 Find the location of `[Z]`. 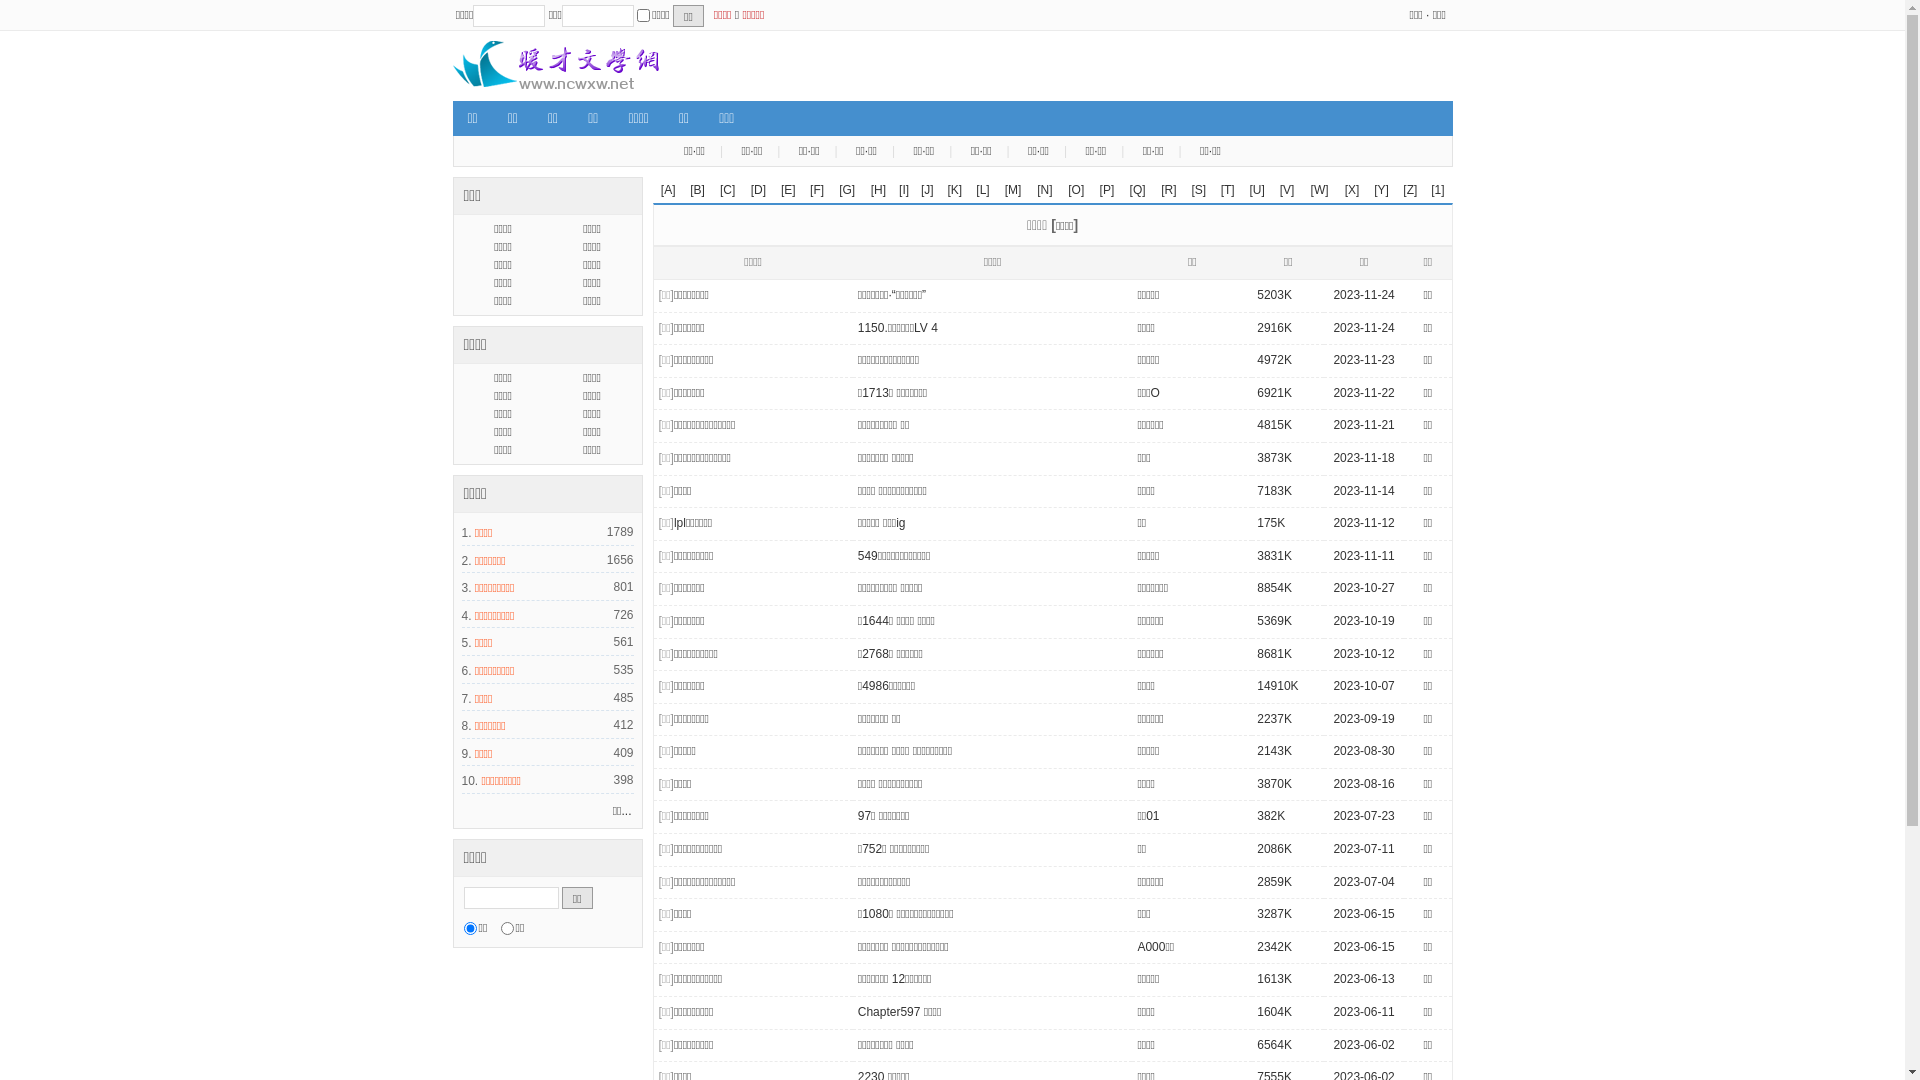

[Z] is located at coordinates (1410, 190).